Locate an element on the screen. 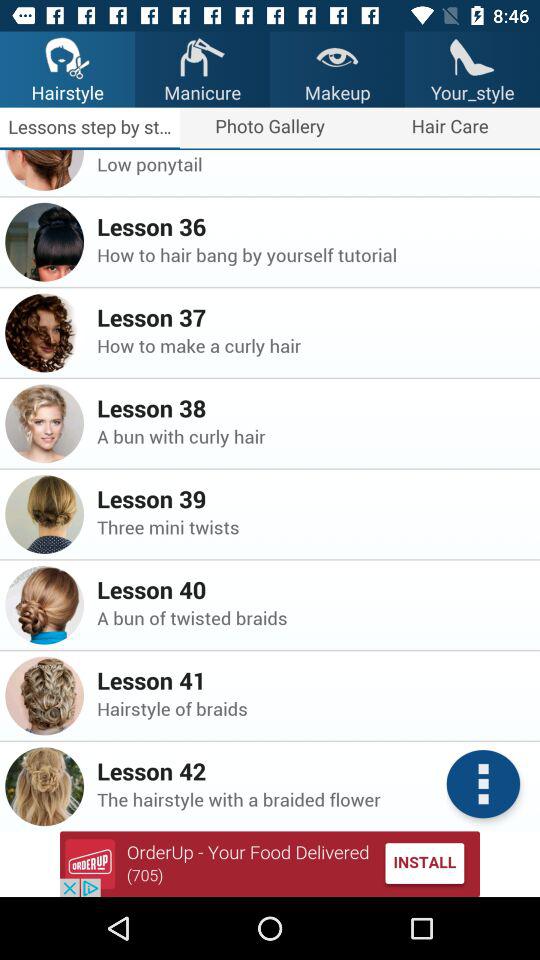 The height and width of the screenshot is (960, 540). turn on lesson 36 icon is located at coordinates (312, 226).